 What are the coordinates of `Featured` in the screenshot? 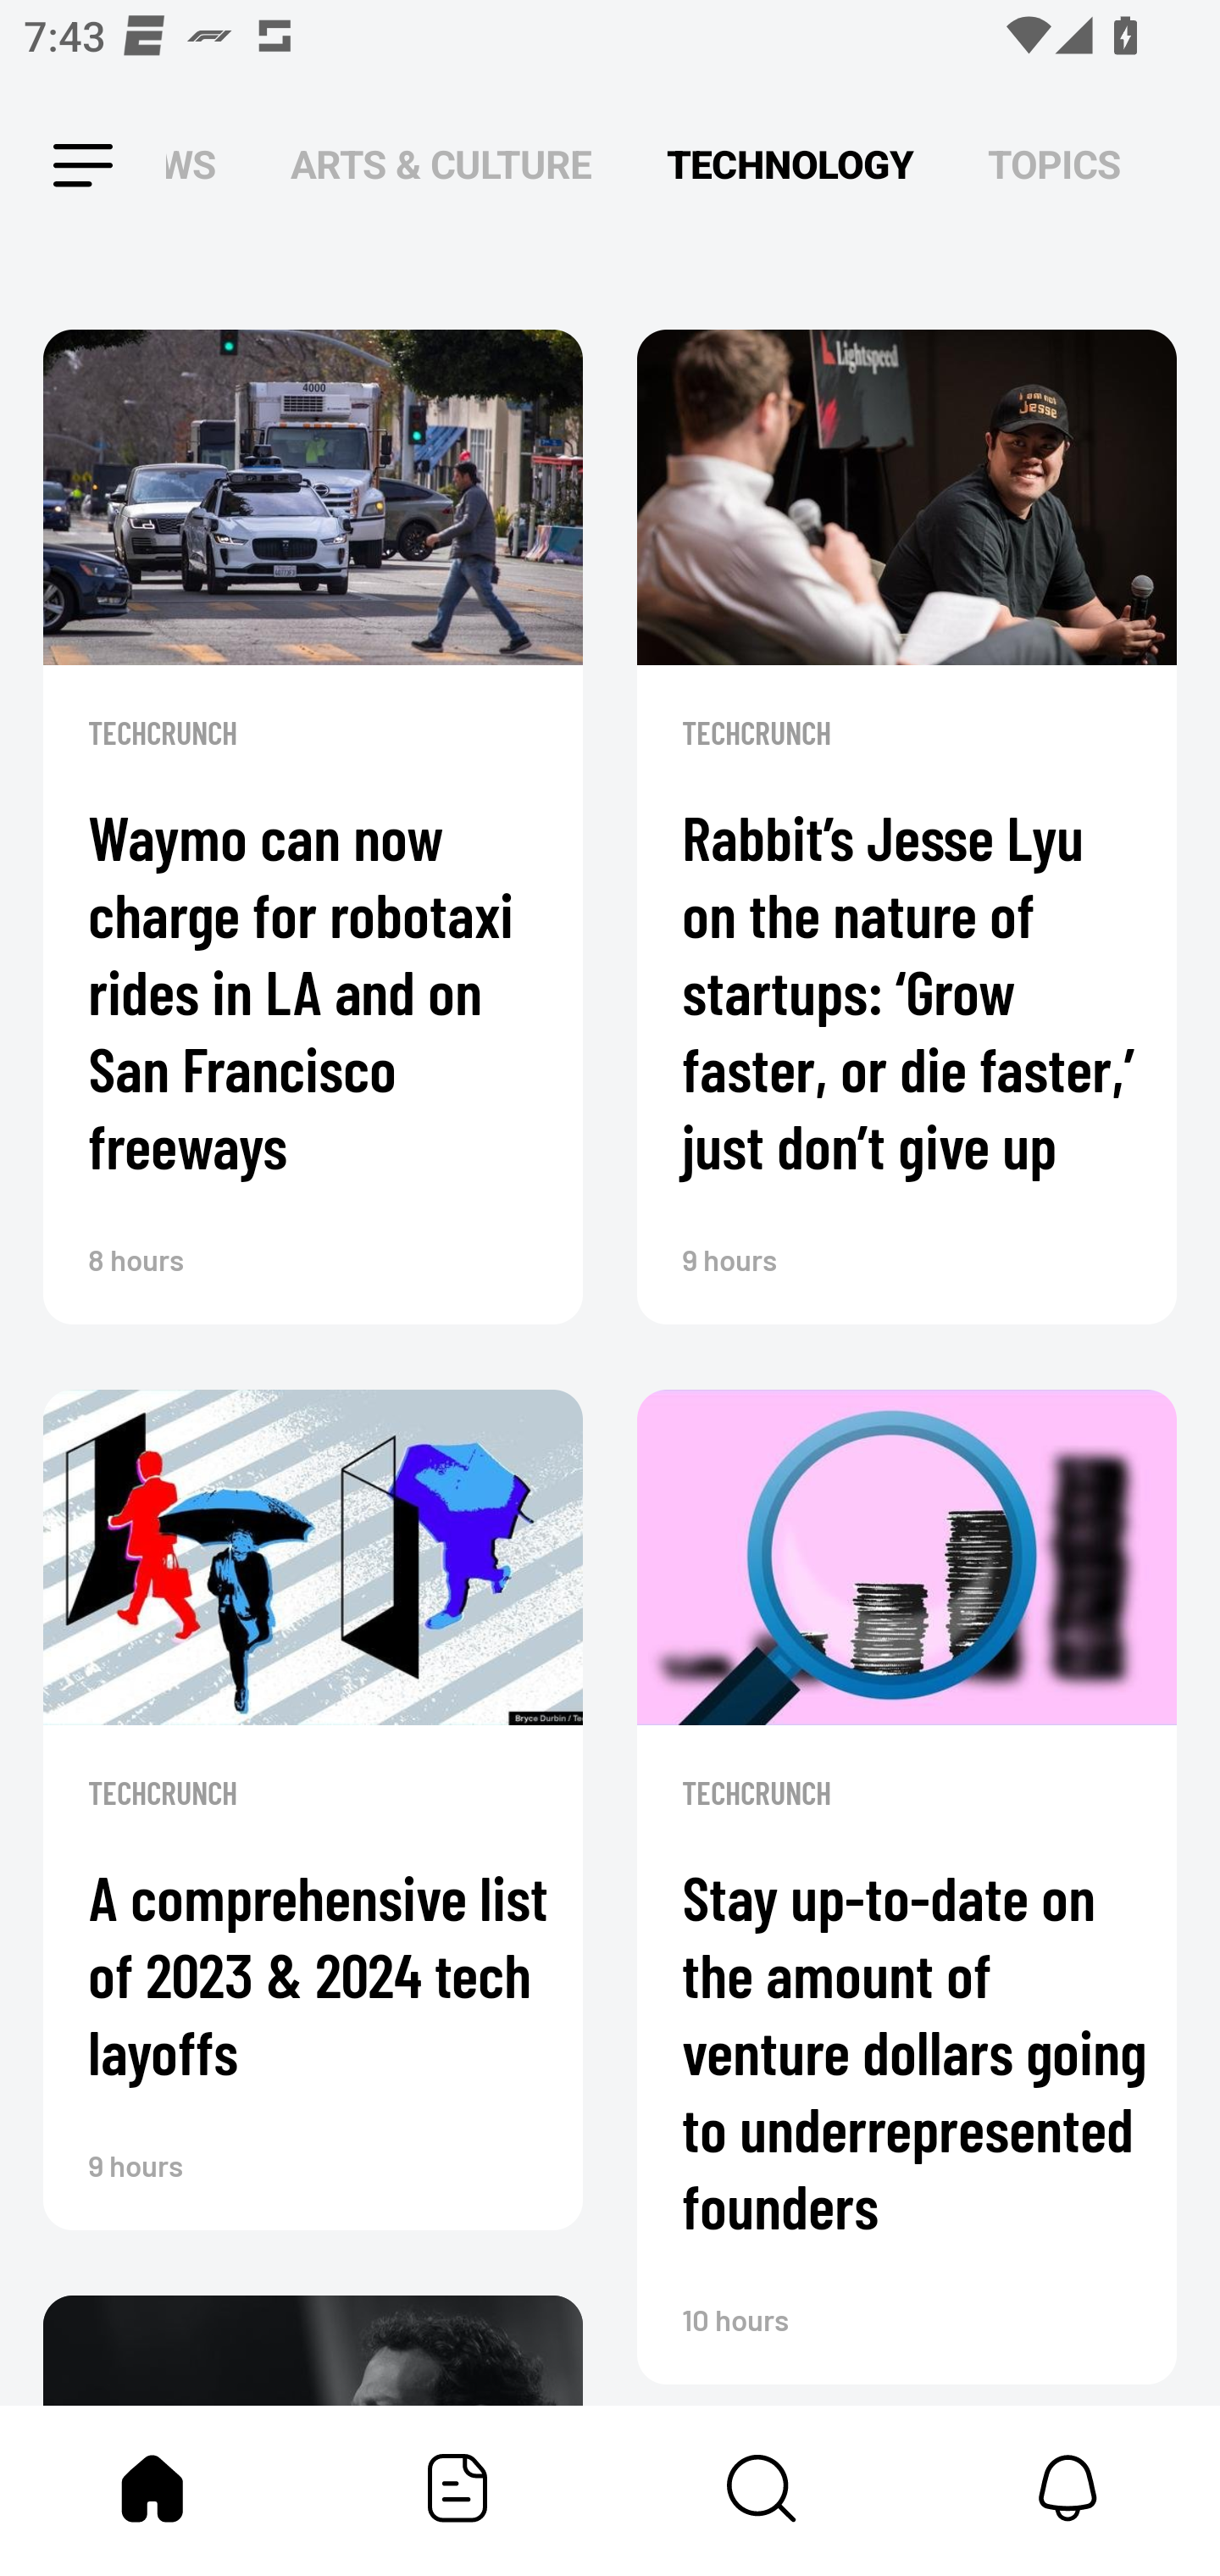 It's located at (457, 2488).